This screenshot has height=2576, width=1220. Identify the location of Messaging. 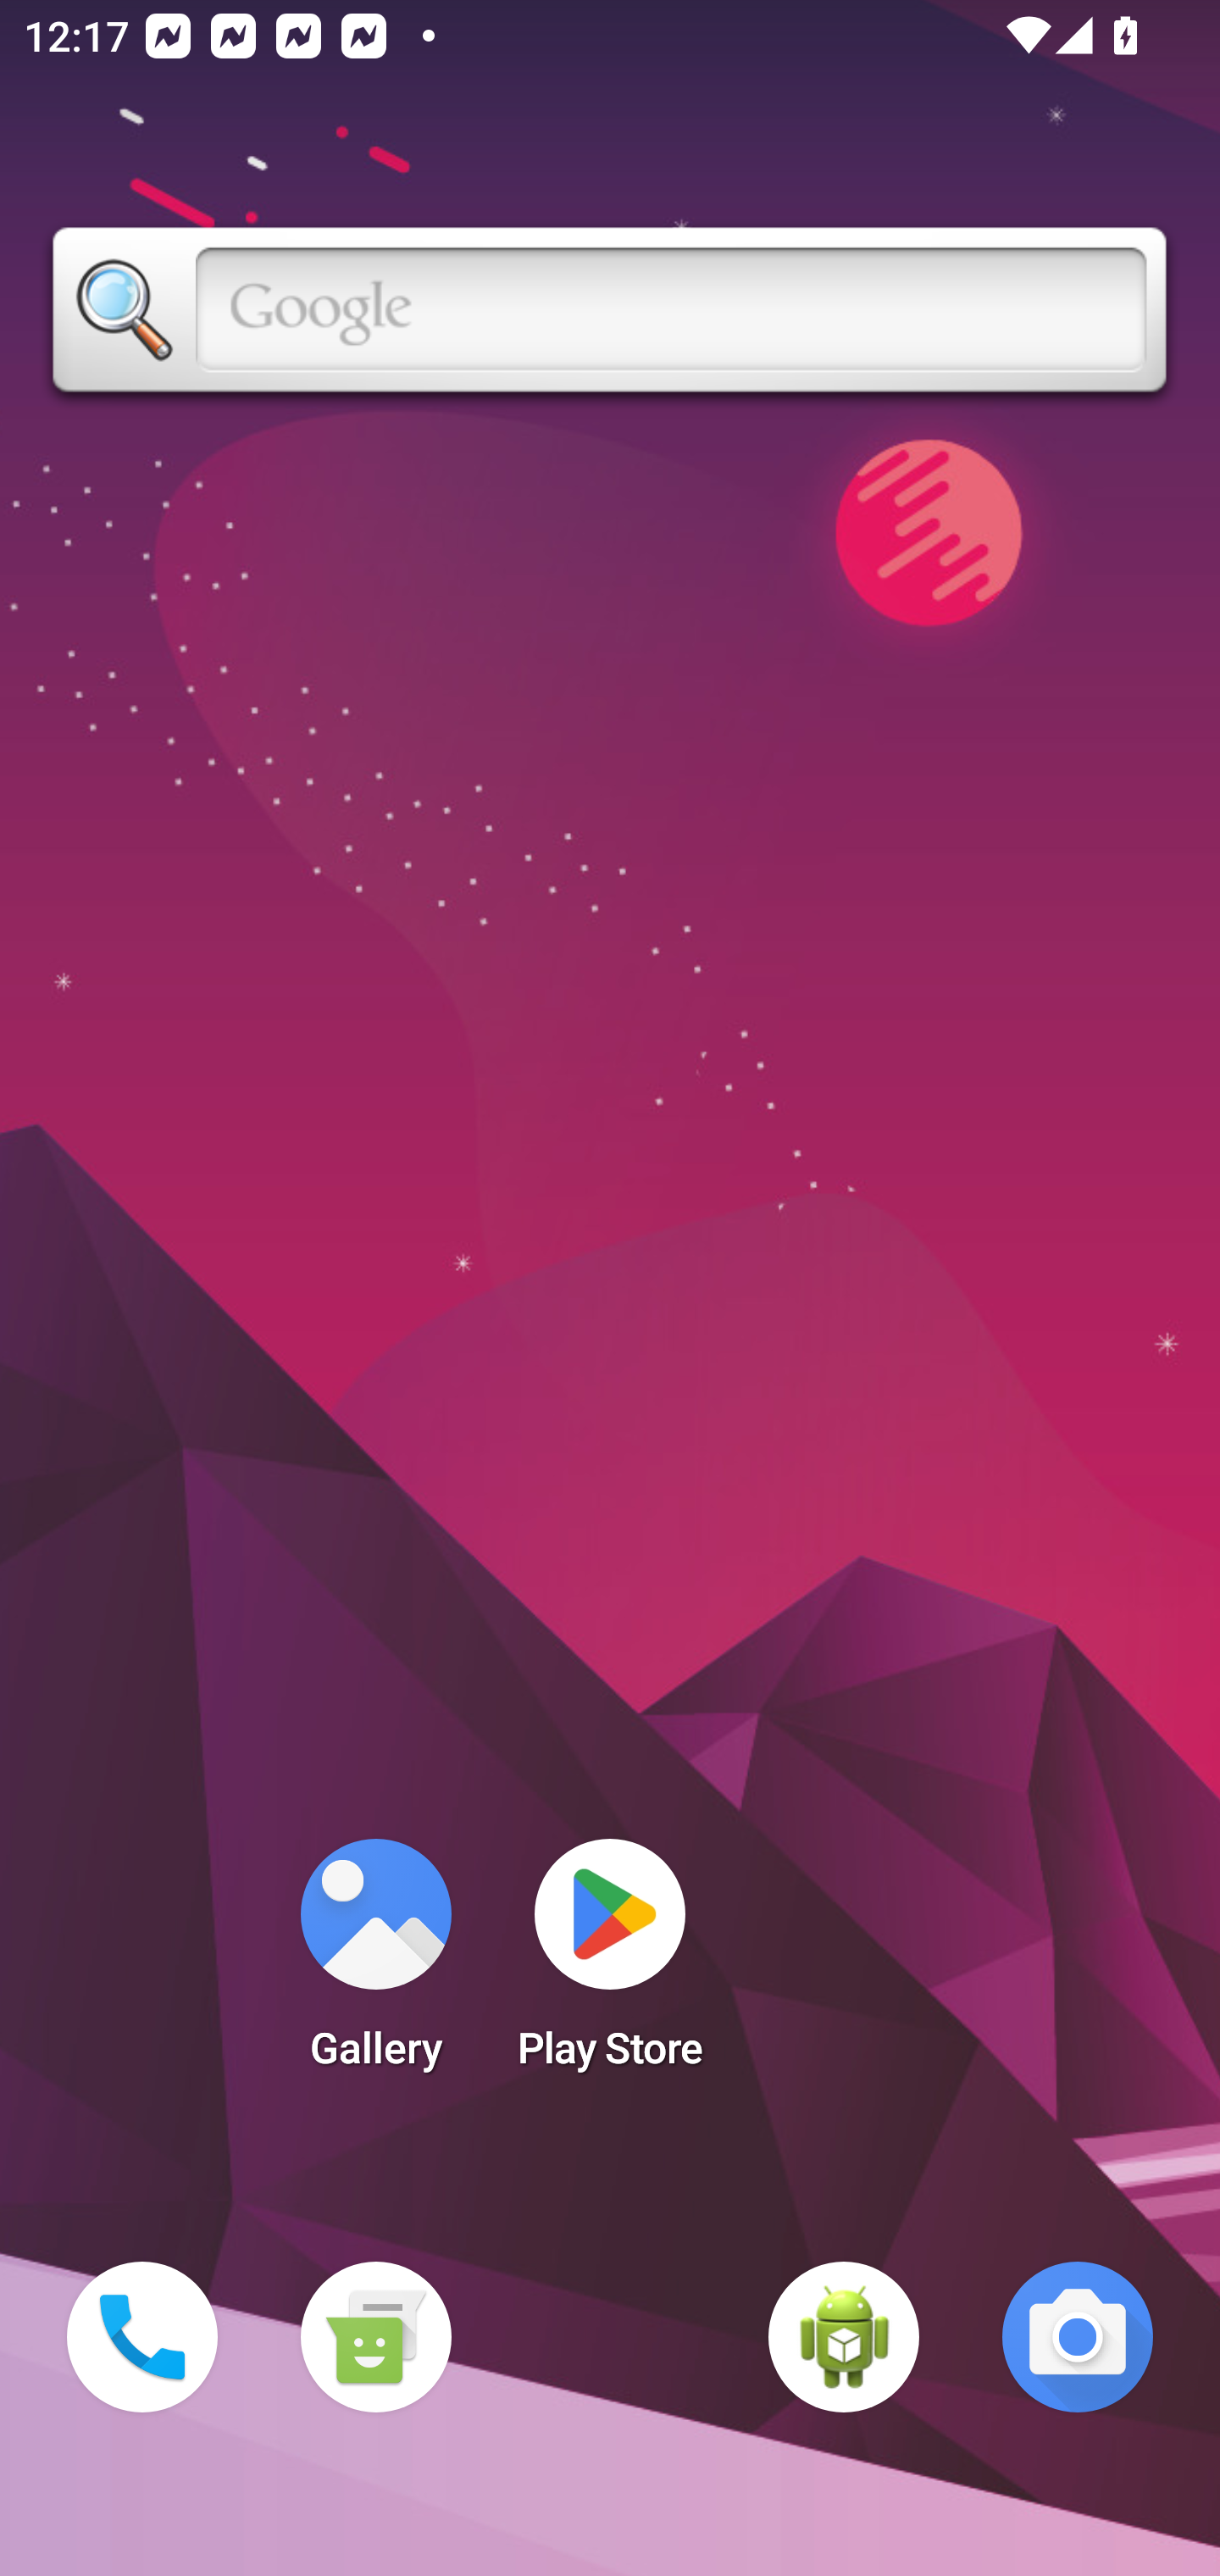
(375, 2337).